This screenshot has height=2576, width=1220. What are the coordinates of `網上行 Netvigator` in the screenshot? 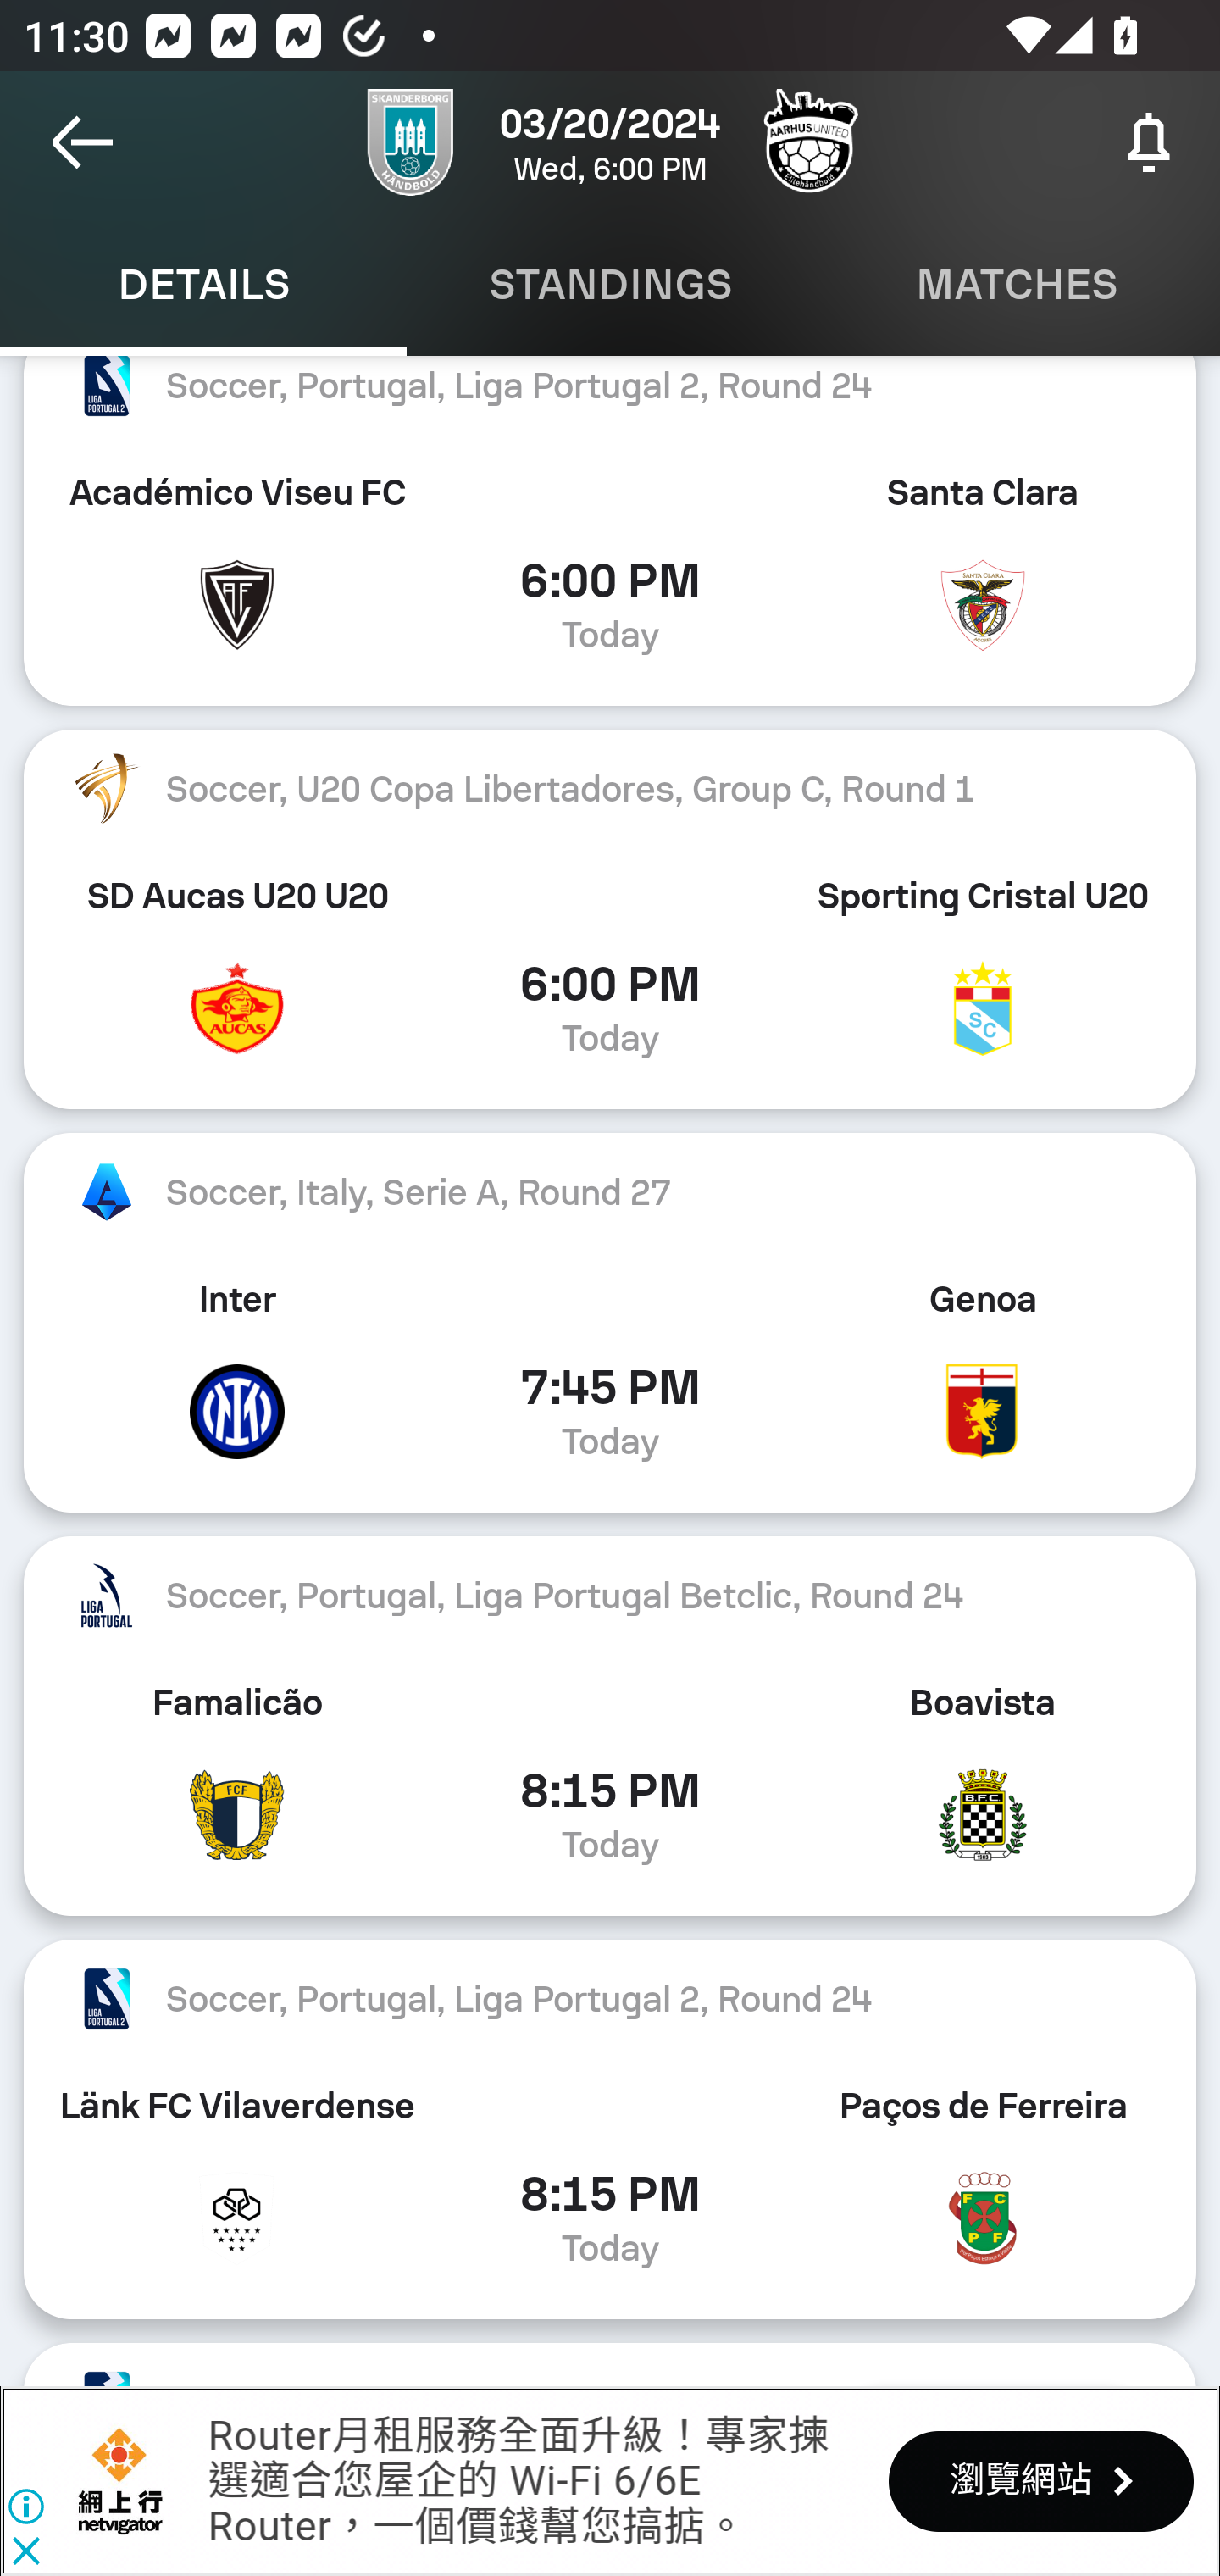 It's located at (120, 2481).